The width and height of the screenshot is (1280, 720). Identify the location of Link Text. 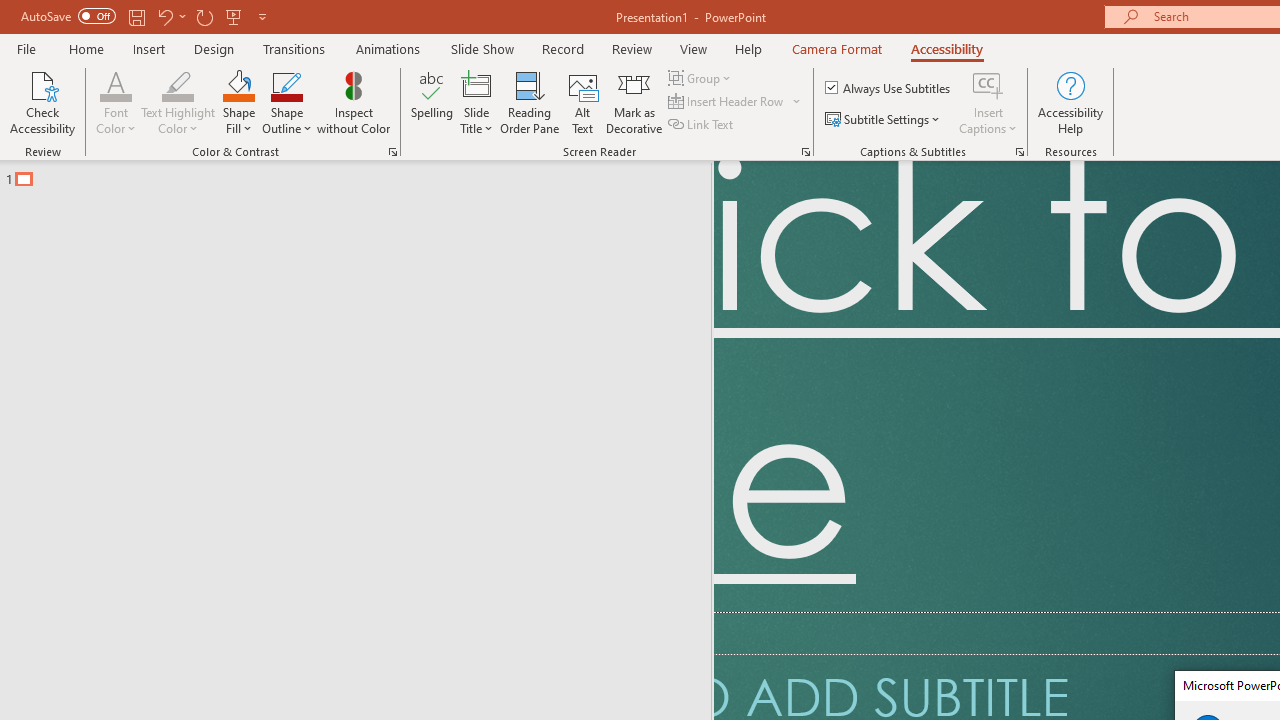
(702, 124).